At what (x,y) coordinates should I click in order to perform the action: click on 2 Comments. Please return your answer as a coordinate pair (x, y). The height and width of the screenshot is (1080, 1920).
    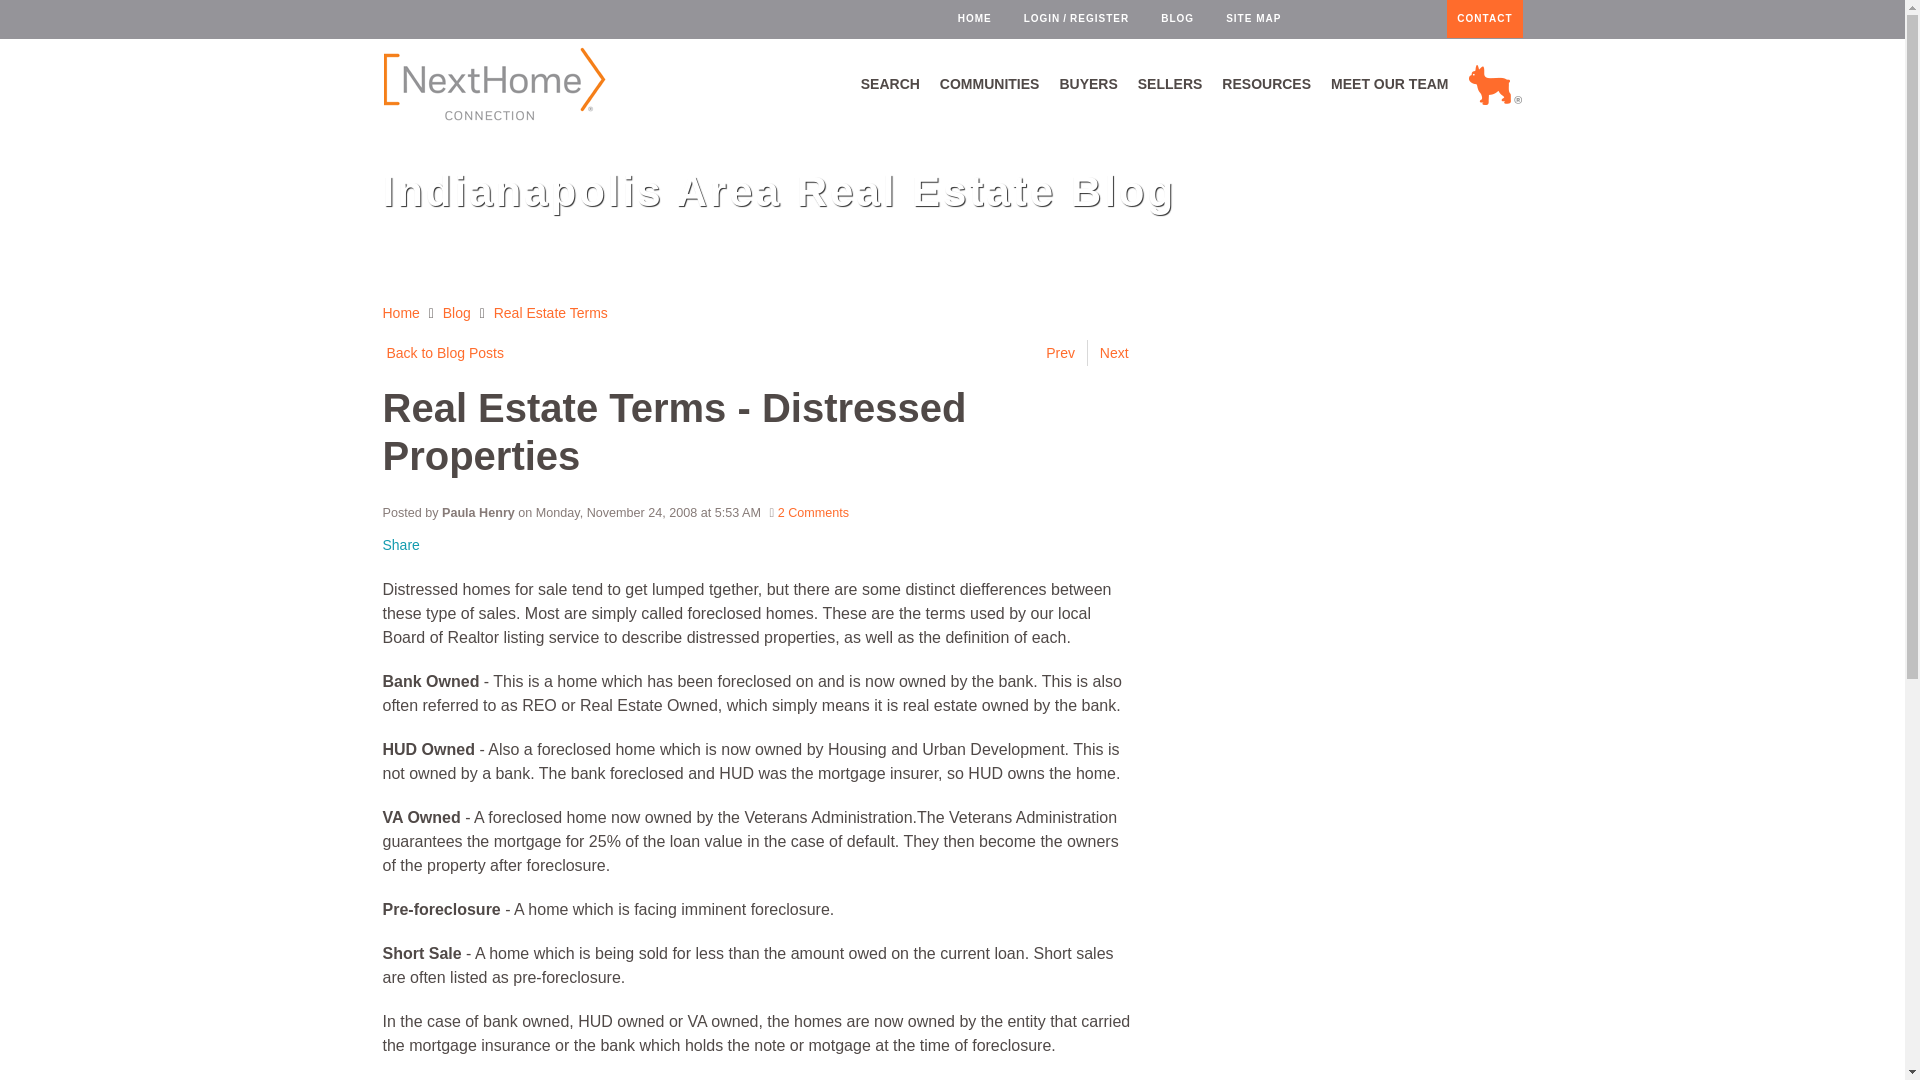
    Looking at the image, I should click on (812, 512).